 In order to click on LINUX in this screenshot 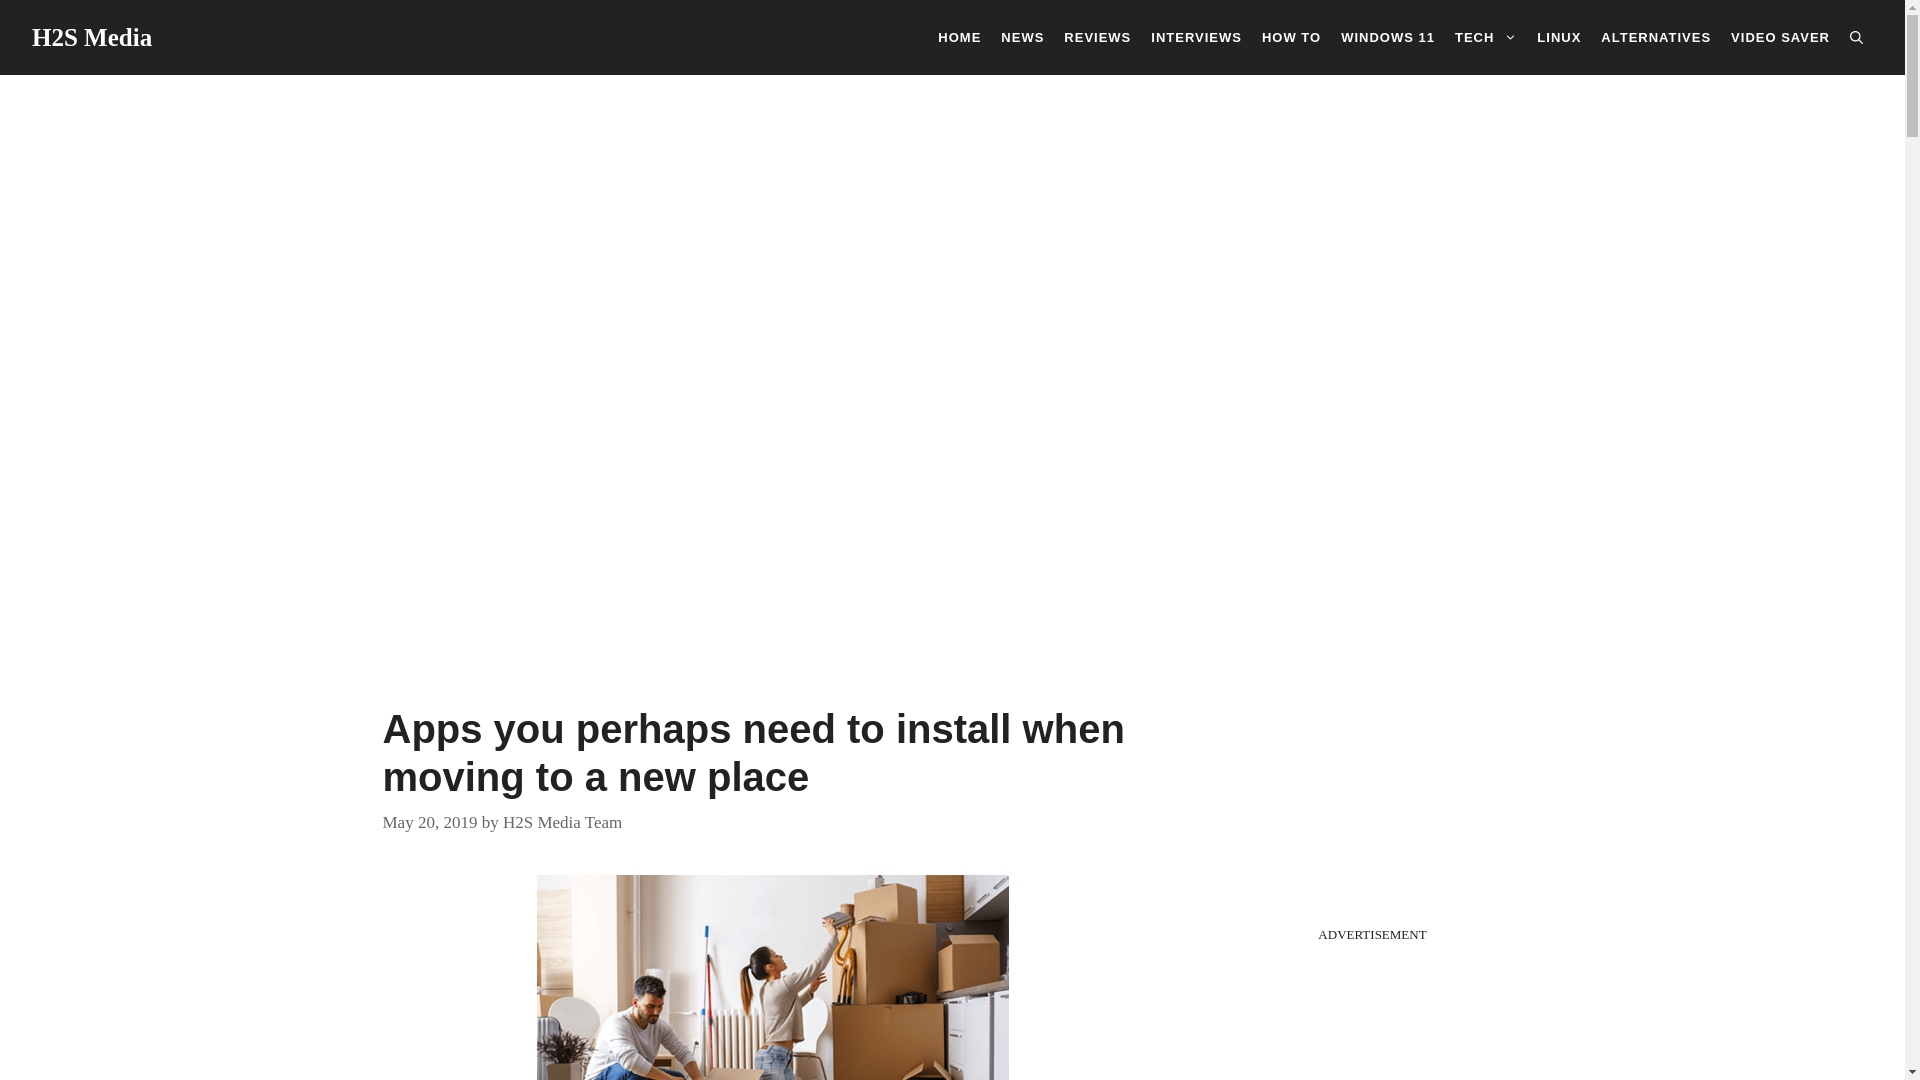, I will do `click(1558, 36)`.